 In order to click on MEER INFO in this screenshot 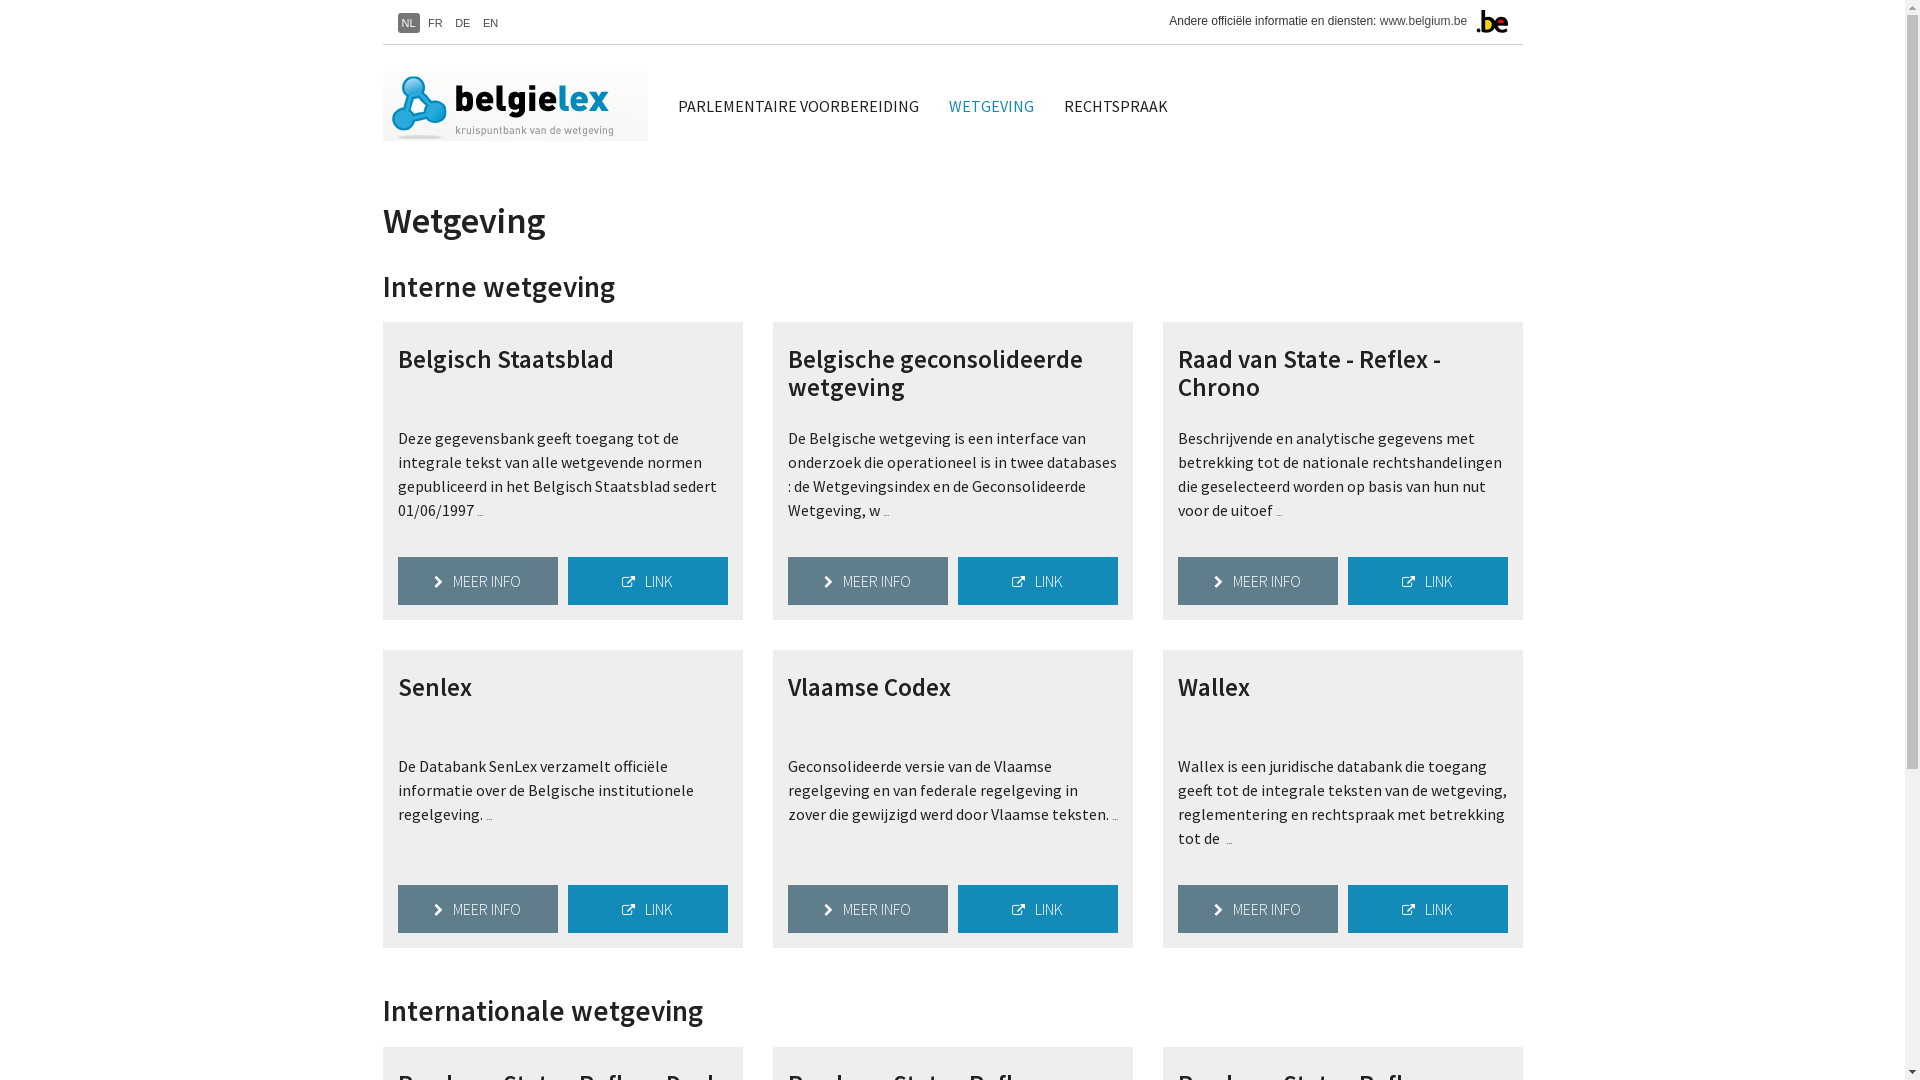, I will do `click(478, 909)`.